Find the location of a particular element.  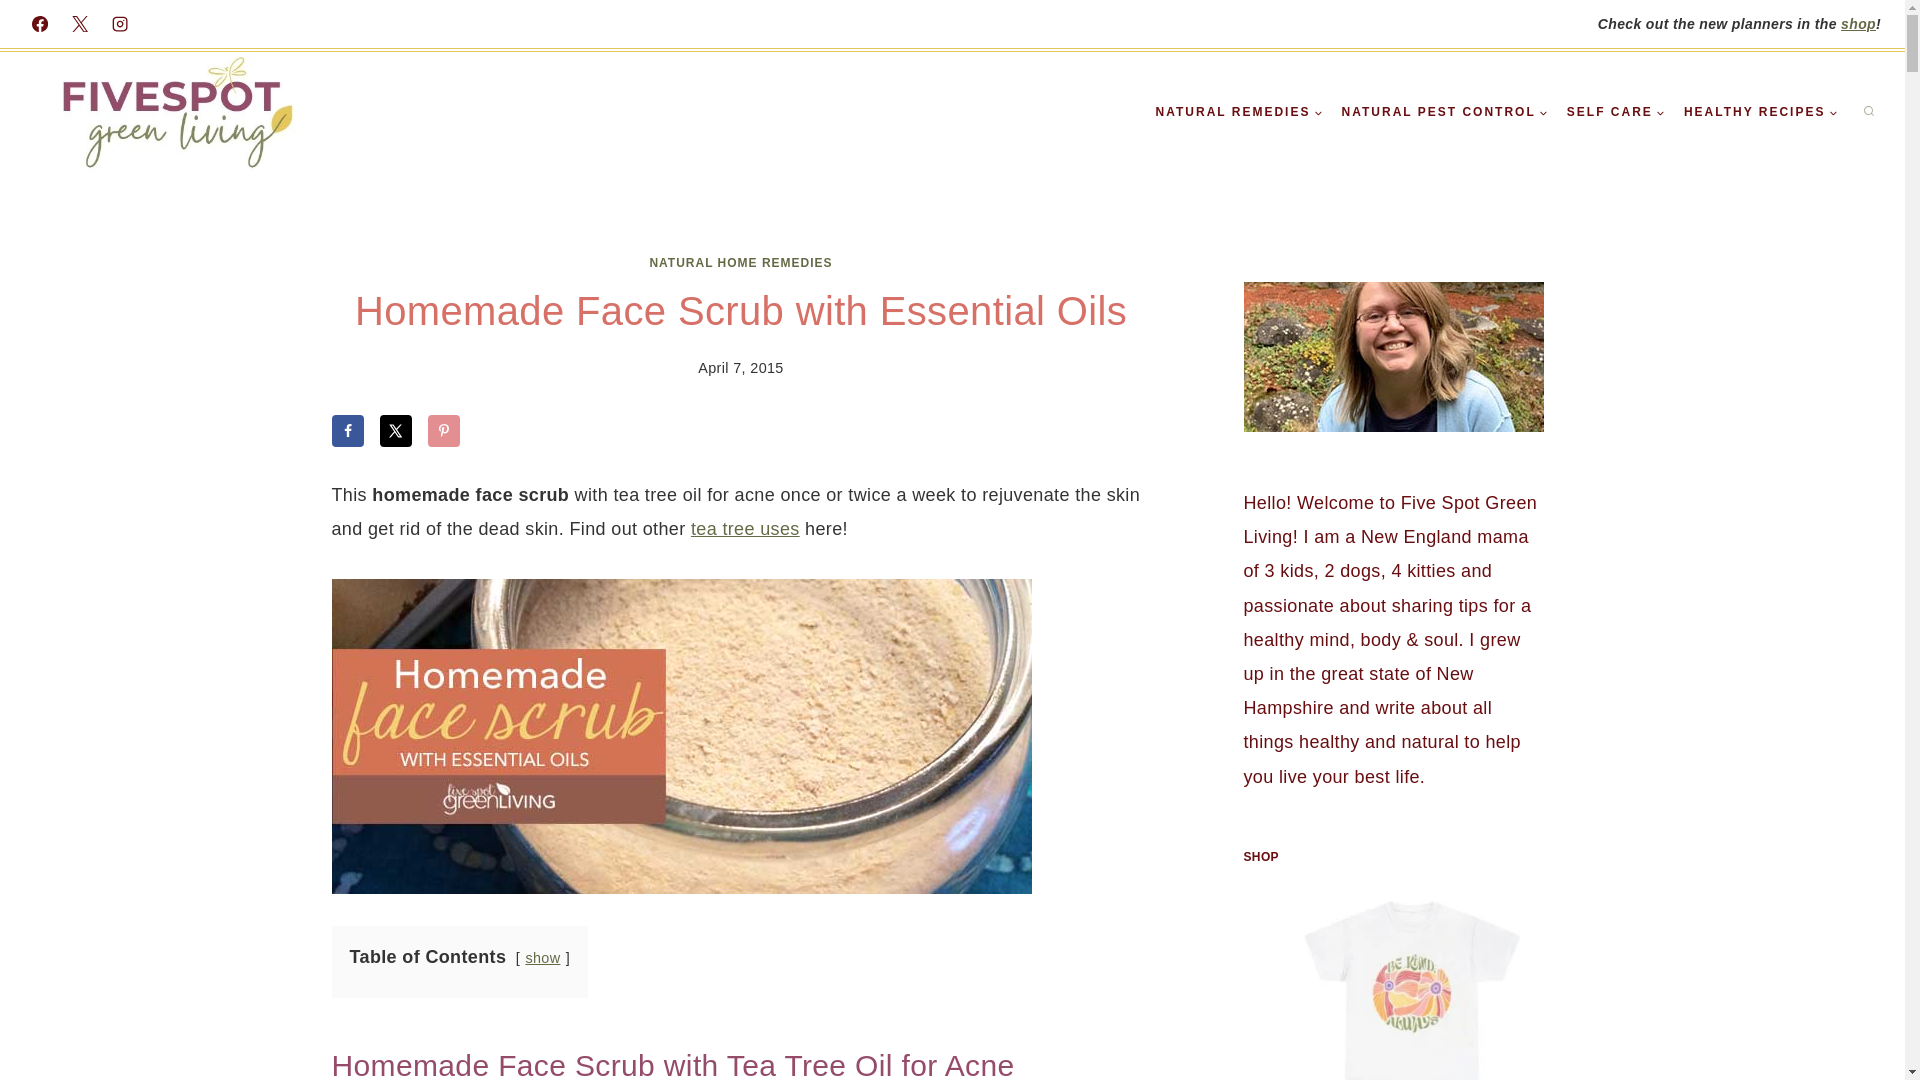

HEALTHY RECIPES is located at coordinates (1760, 112).